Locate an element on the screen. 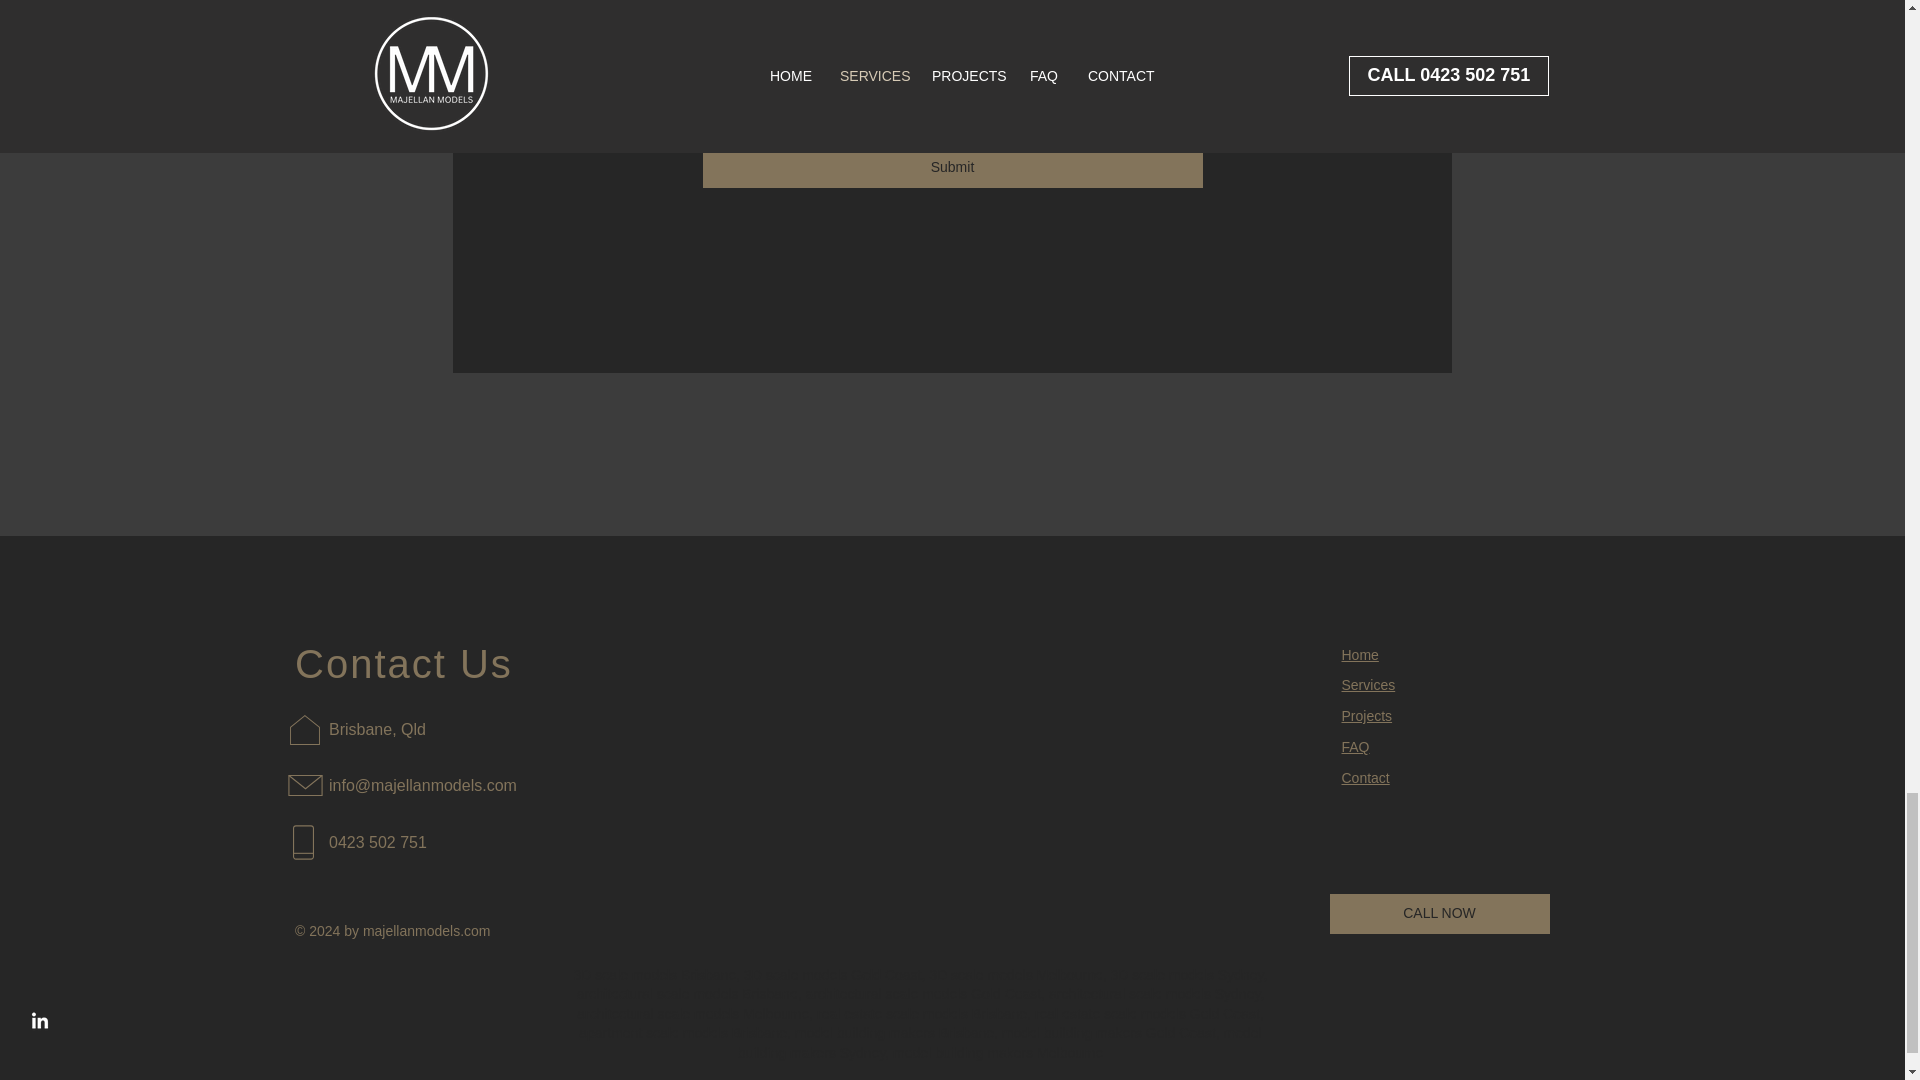 Image resolution: width=1920 pixels, height=1080 pixels. Home is located at coordinates (1360, 654).